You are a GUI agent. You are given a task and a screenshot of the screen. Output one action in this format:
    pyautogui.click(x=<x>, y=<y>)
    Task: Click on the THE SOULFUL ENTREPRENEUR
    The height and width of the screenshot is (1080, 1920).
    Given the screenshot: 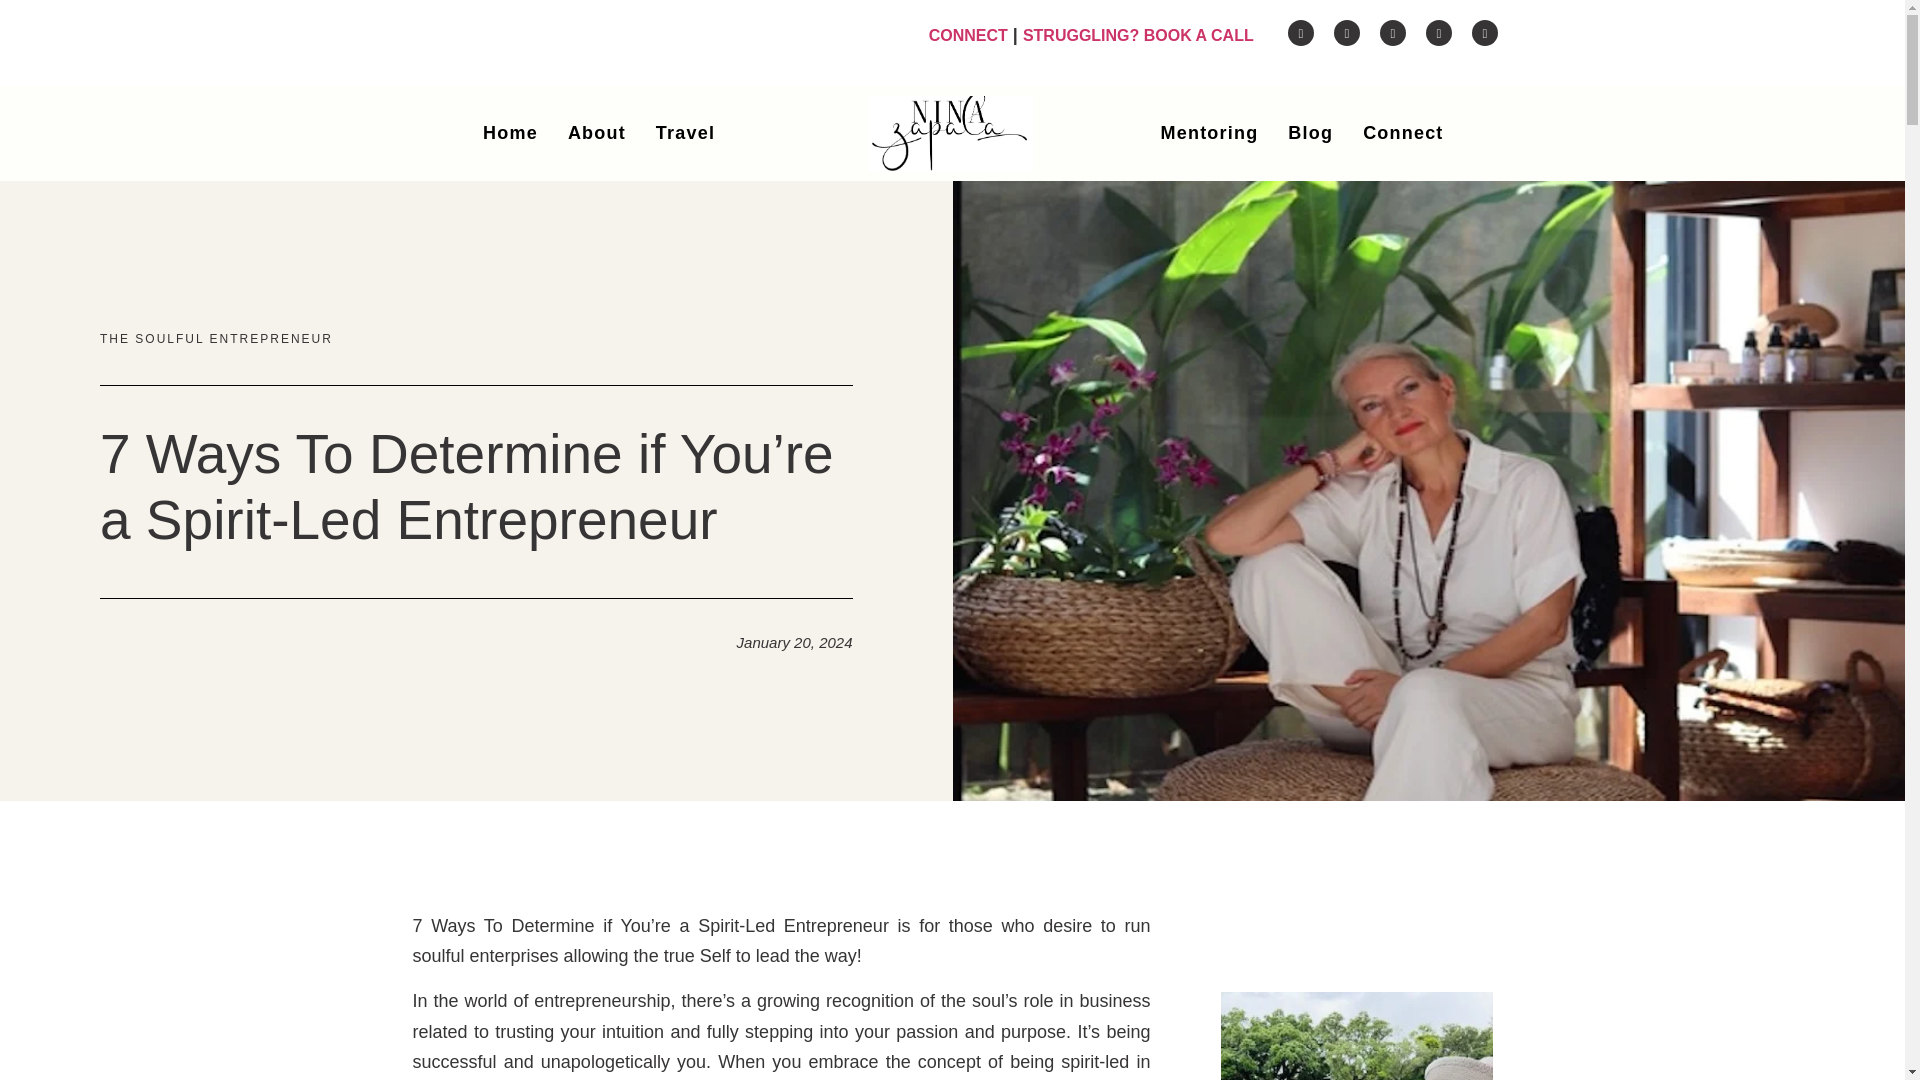 What is the action you would take?
    pyautogui.click(x=216, y=338)
    